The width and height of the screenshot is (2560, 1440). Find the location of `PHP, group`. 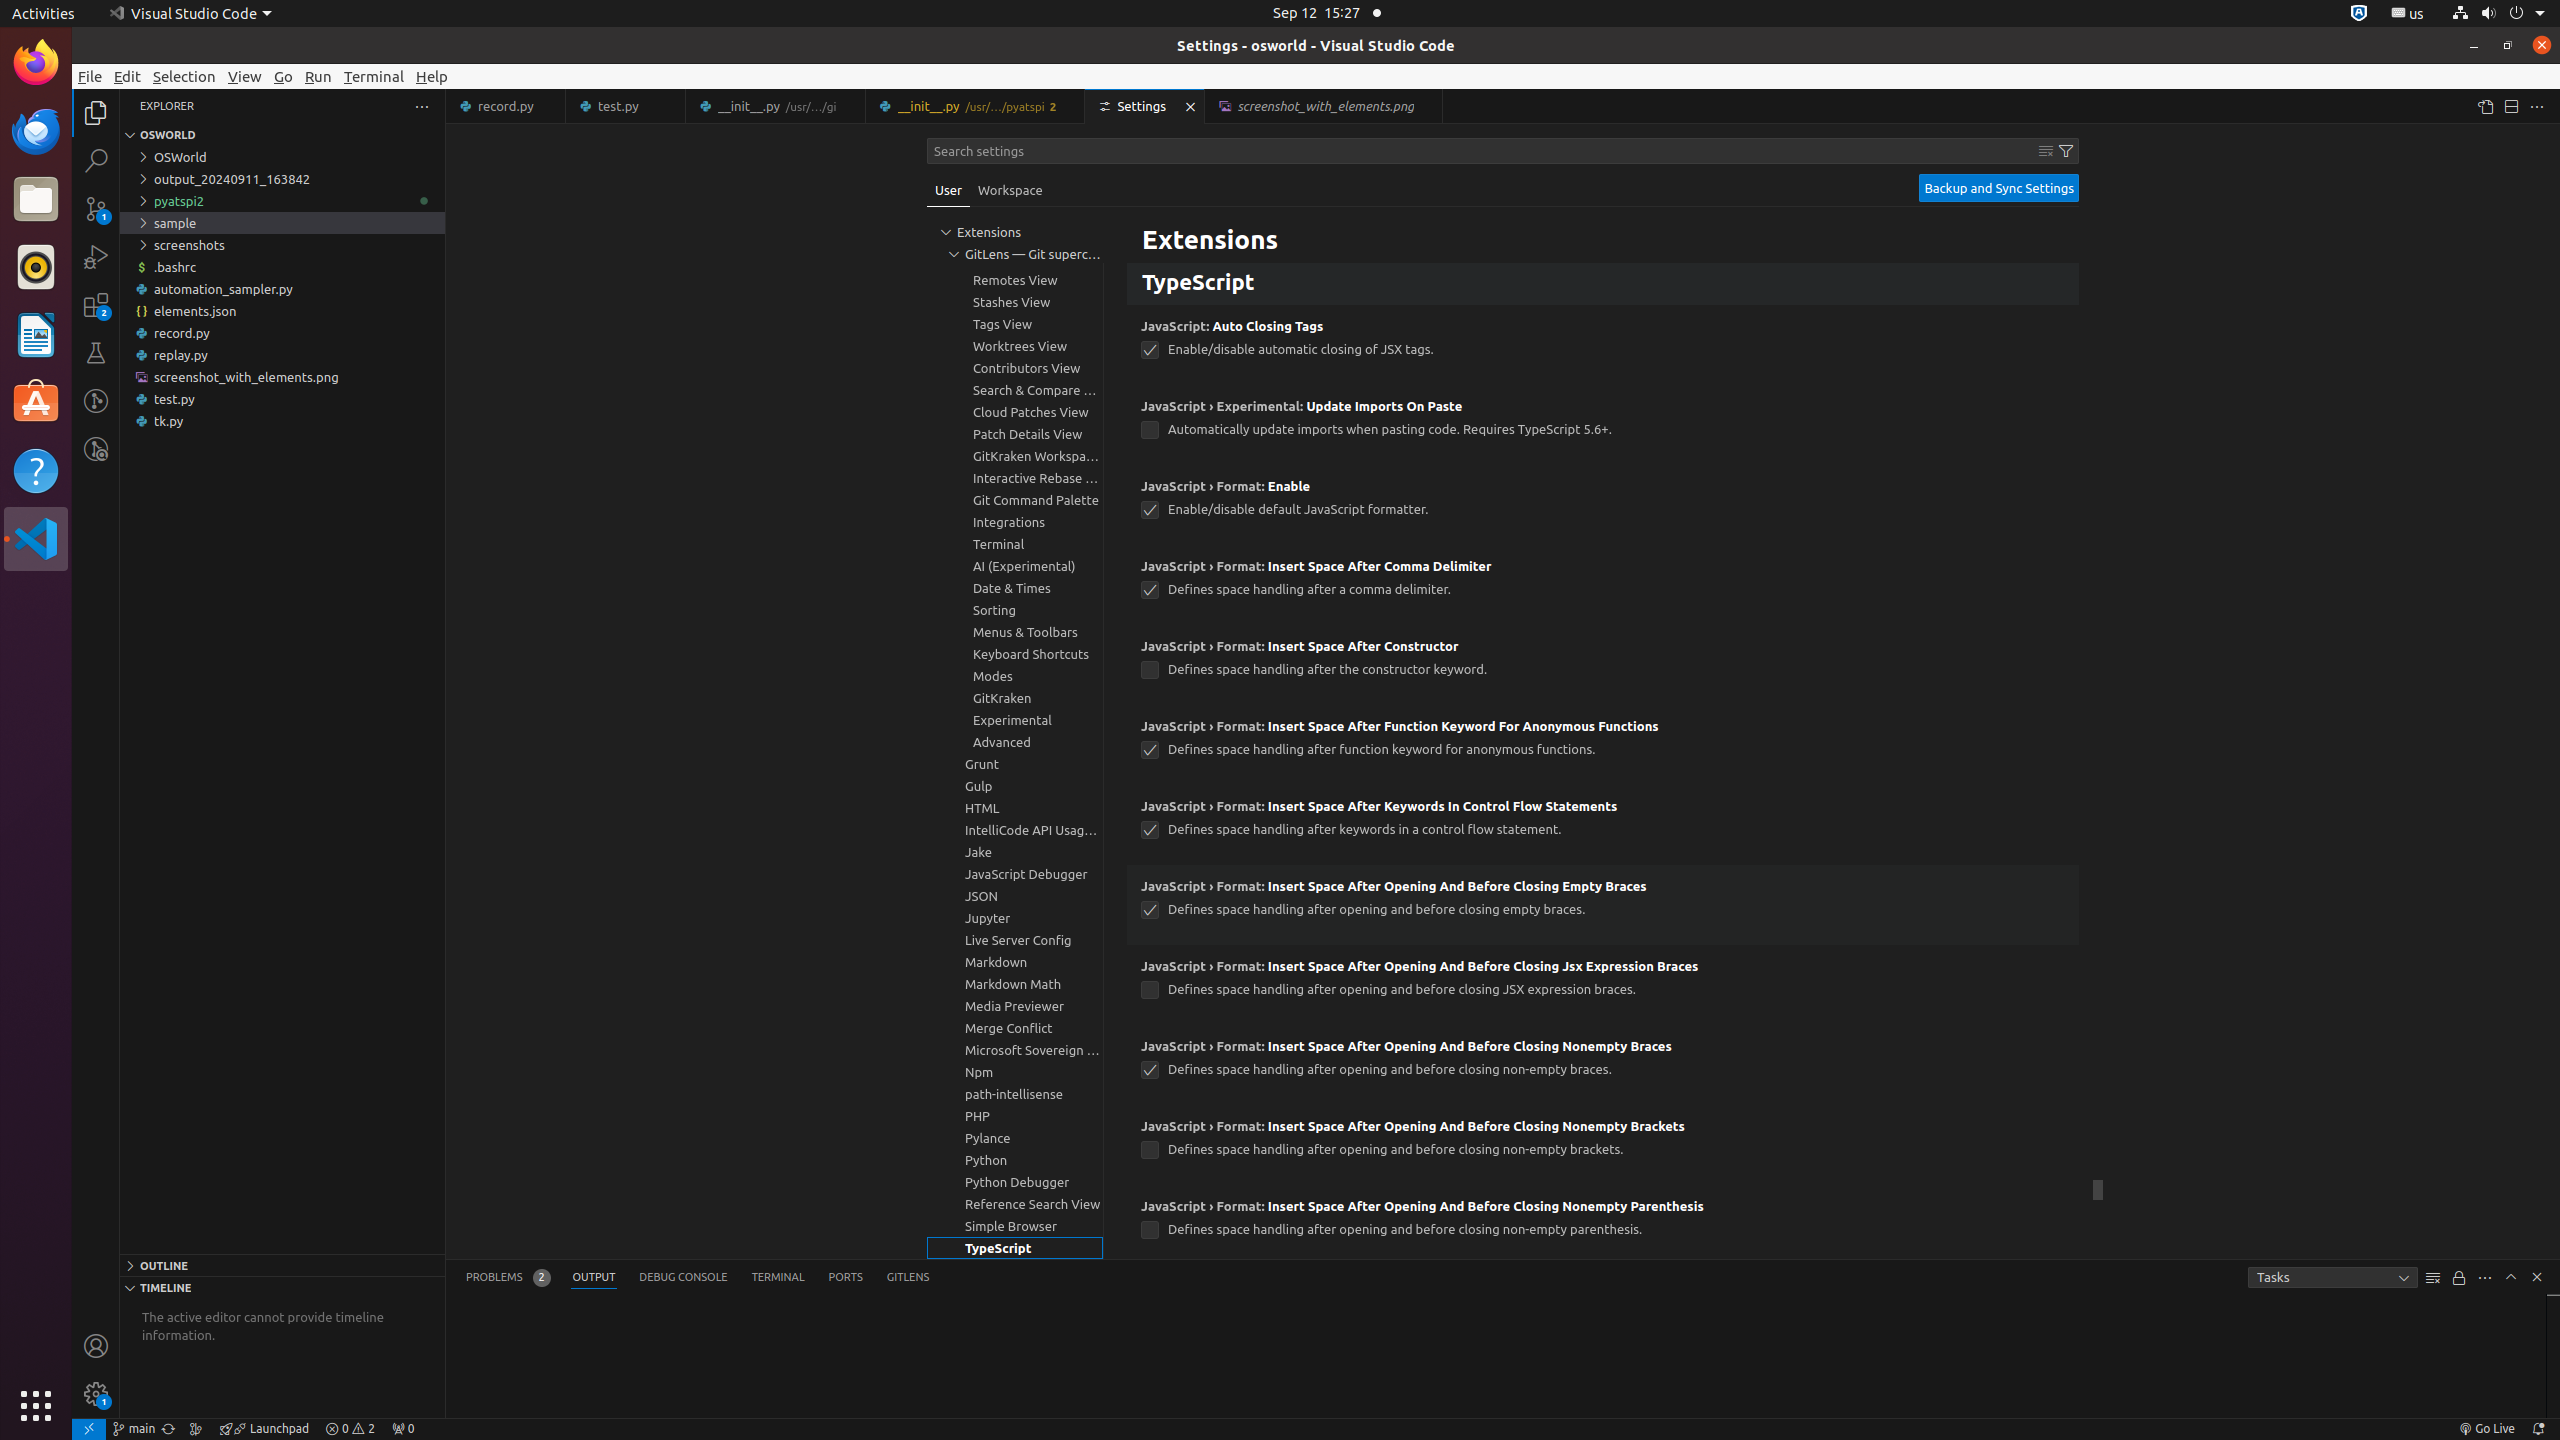

PHP, group is located at coordinates (1015, 1116).